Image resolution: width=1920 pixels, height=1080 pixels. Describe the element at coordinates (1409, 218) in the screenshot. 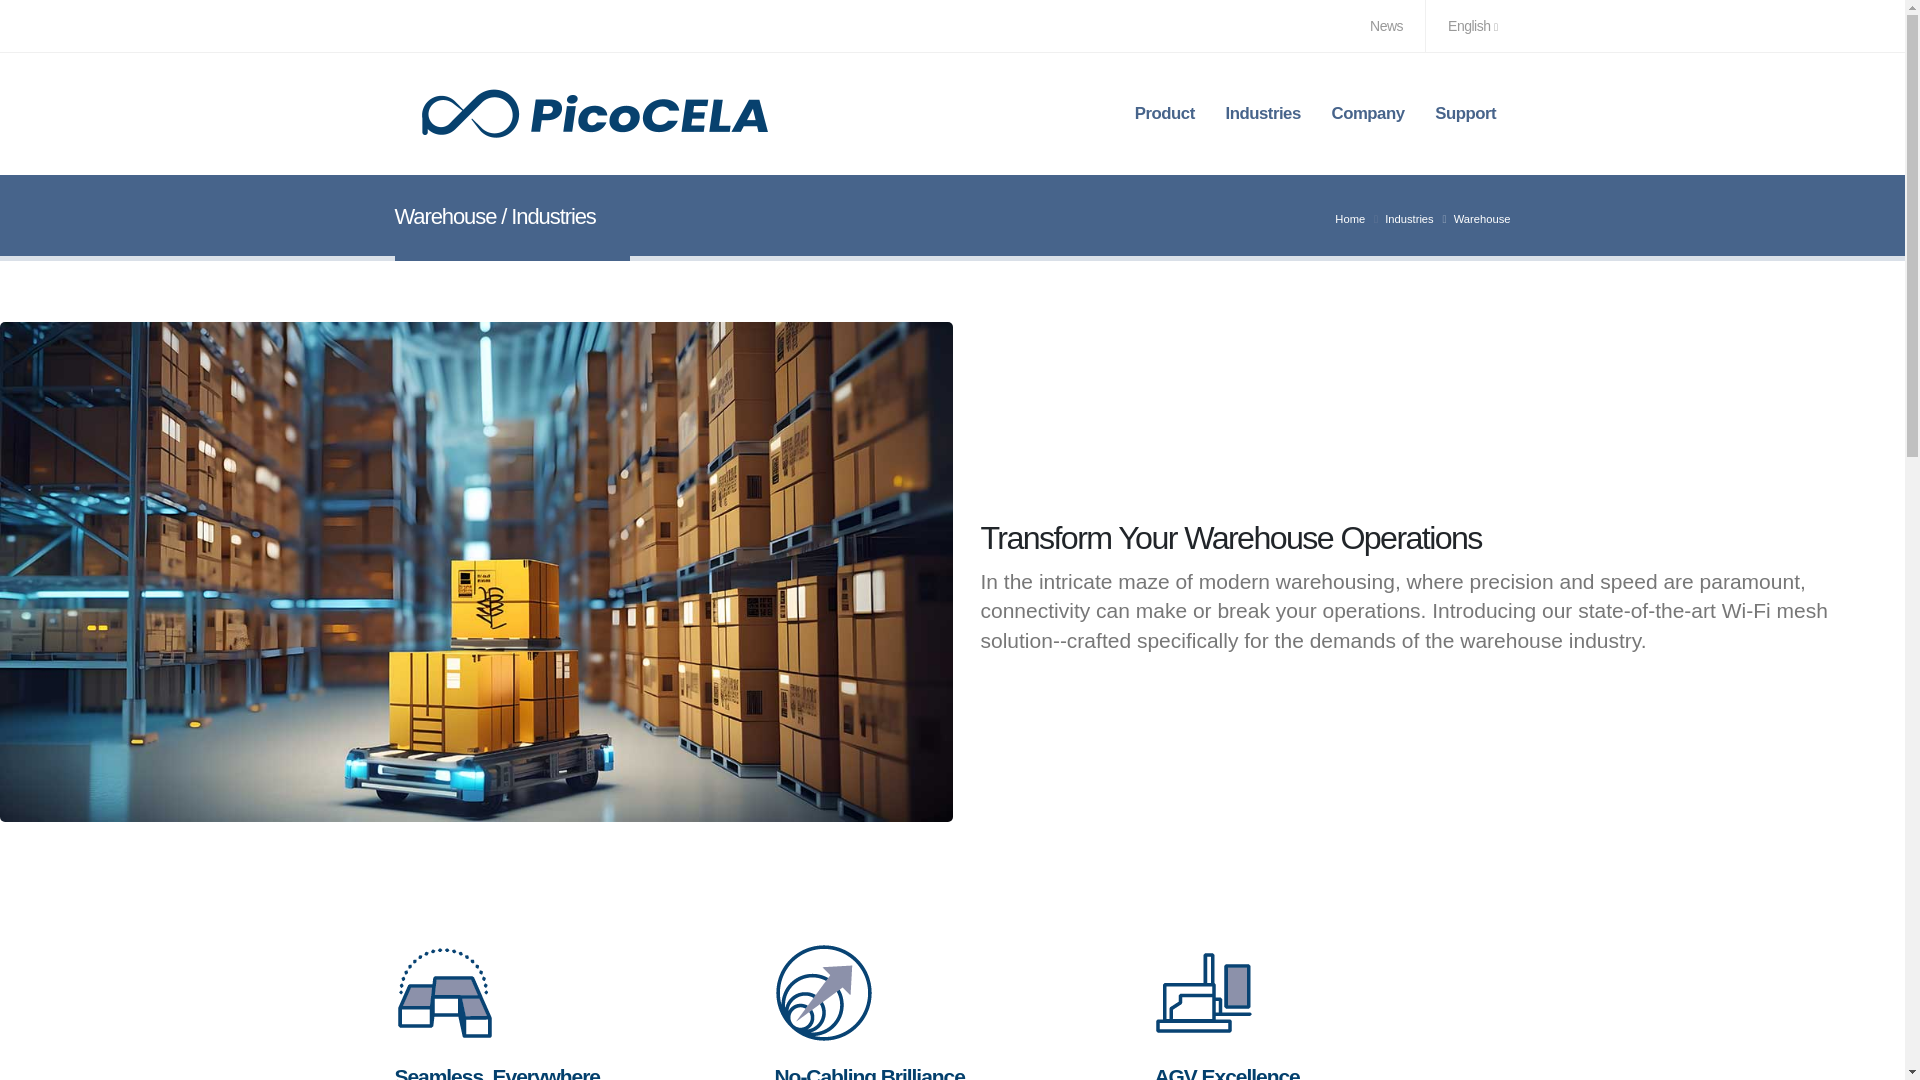

I see `Industries` at that location.